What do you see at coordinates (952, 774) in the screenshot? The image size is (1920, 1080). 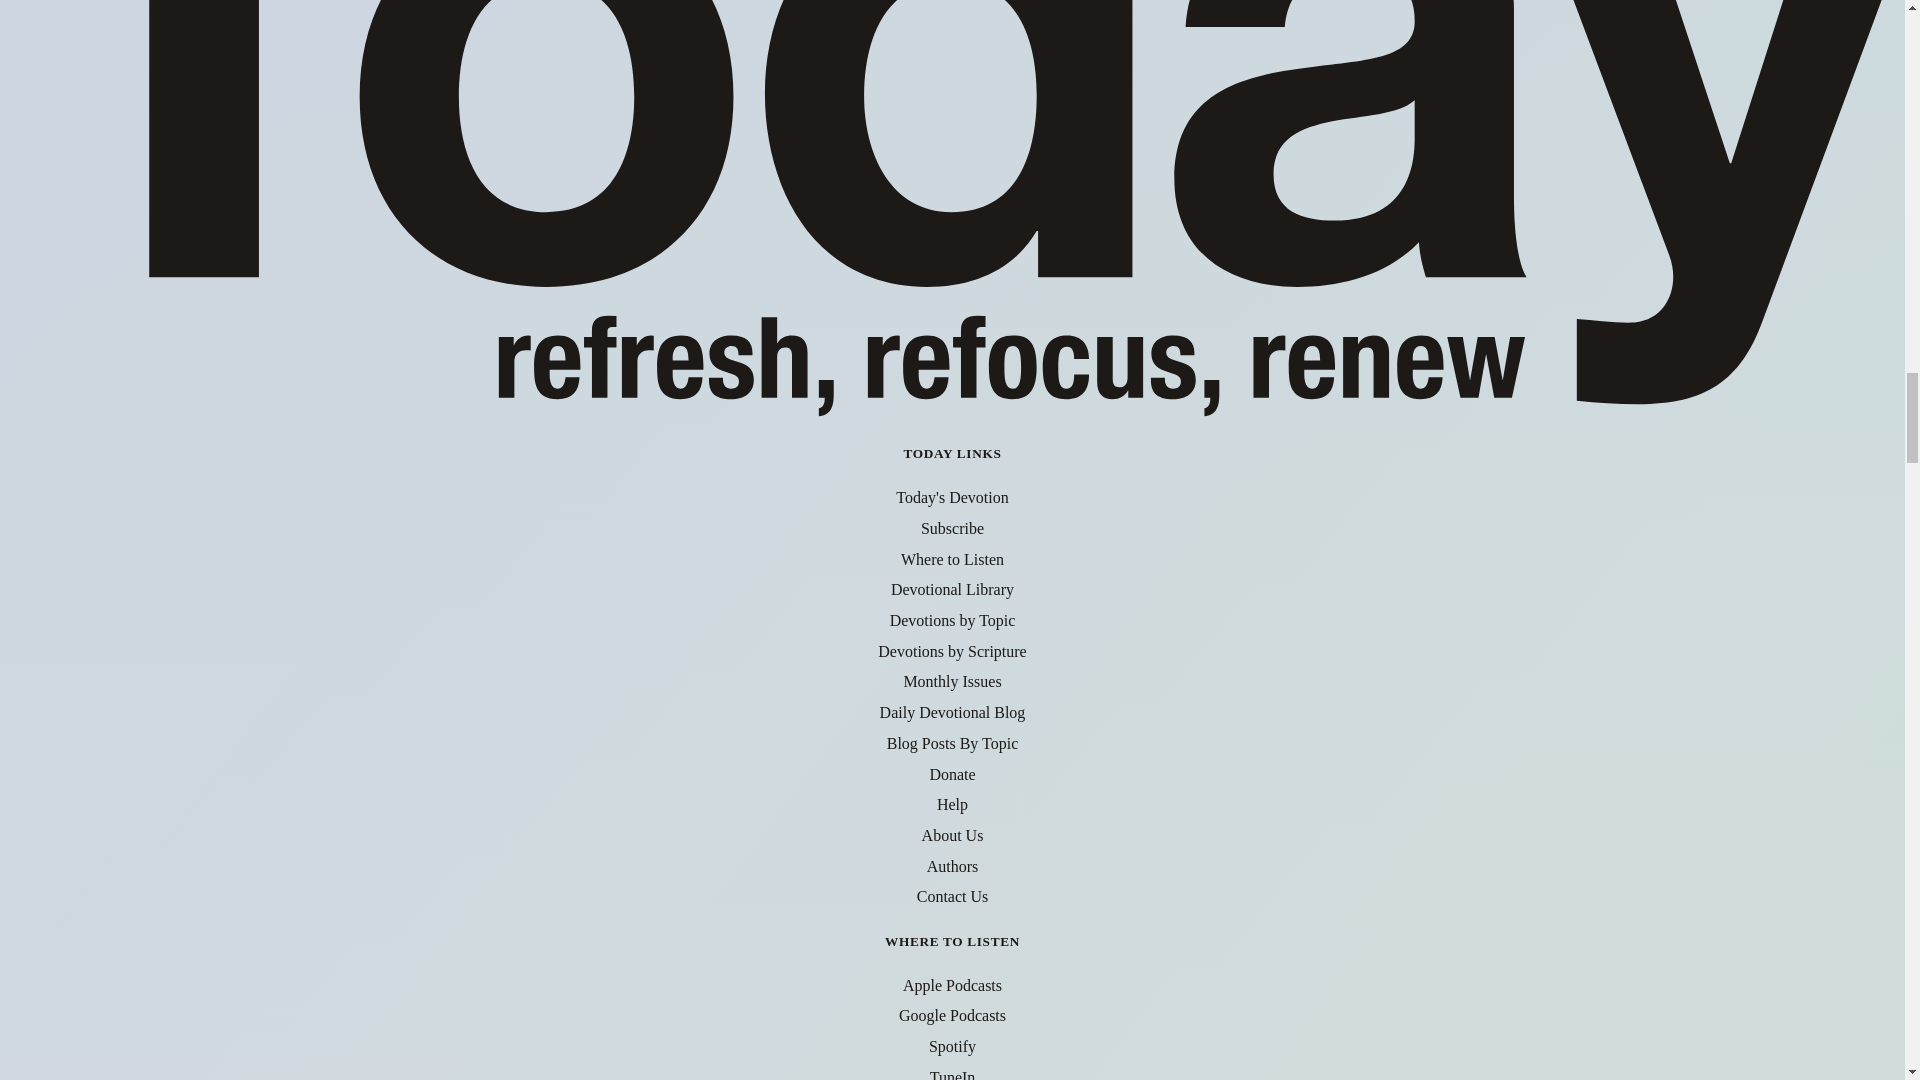 I see `Donate` at bounding box center [952, 774].